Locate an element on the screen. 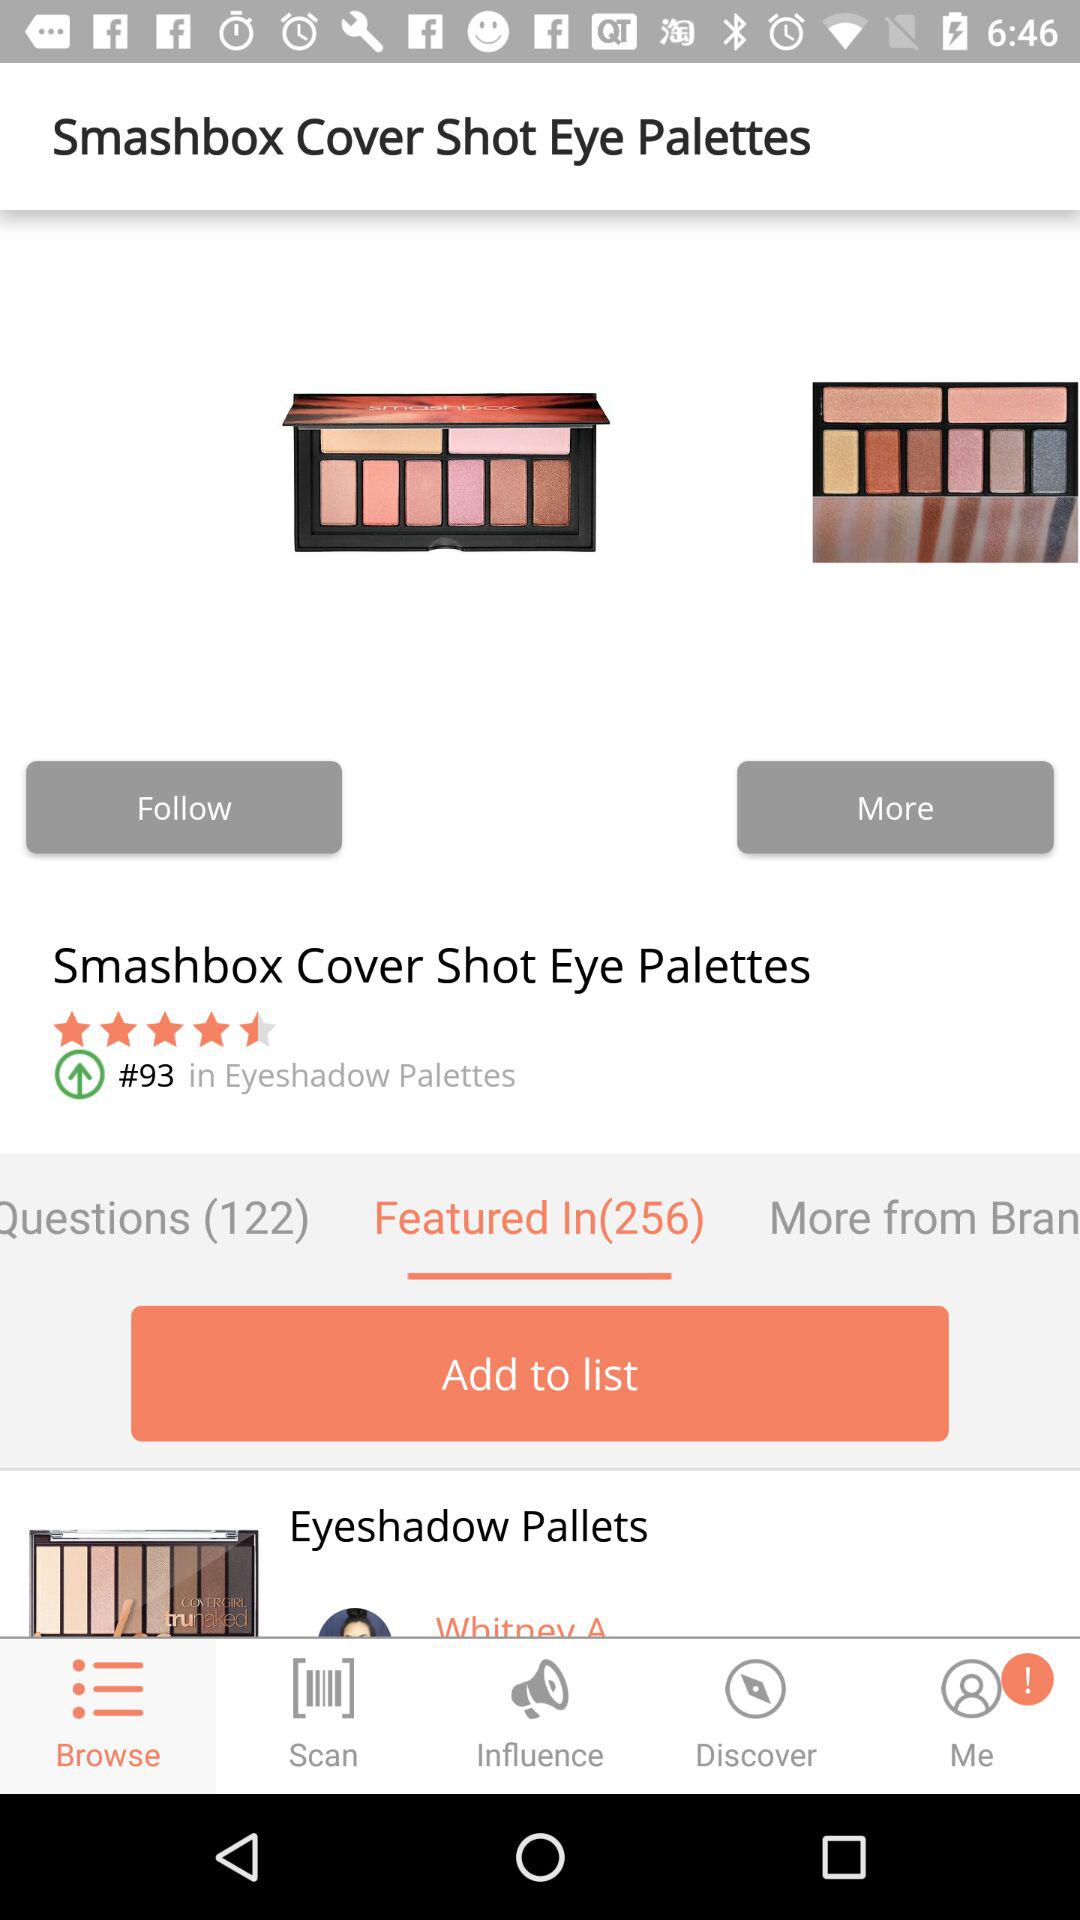  choose the item above add to list icon is located at coordinates (170, 1216).